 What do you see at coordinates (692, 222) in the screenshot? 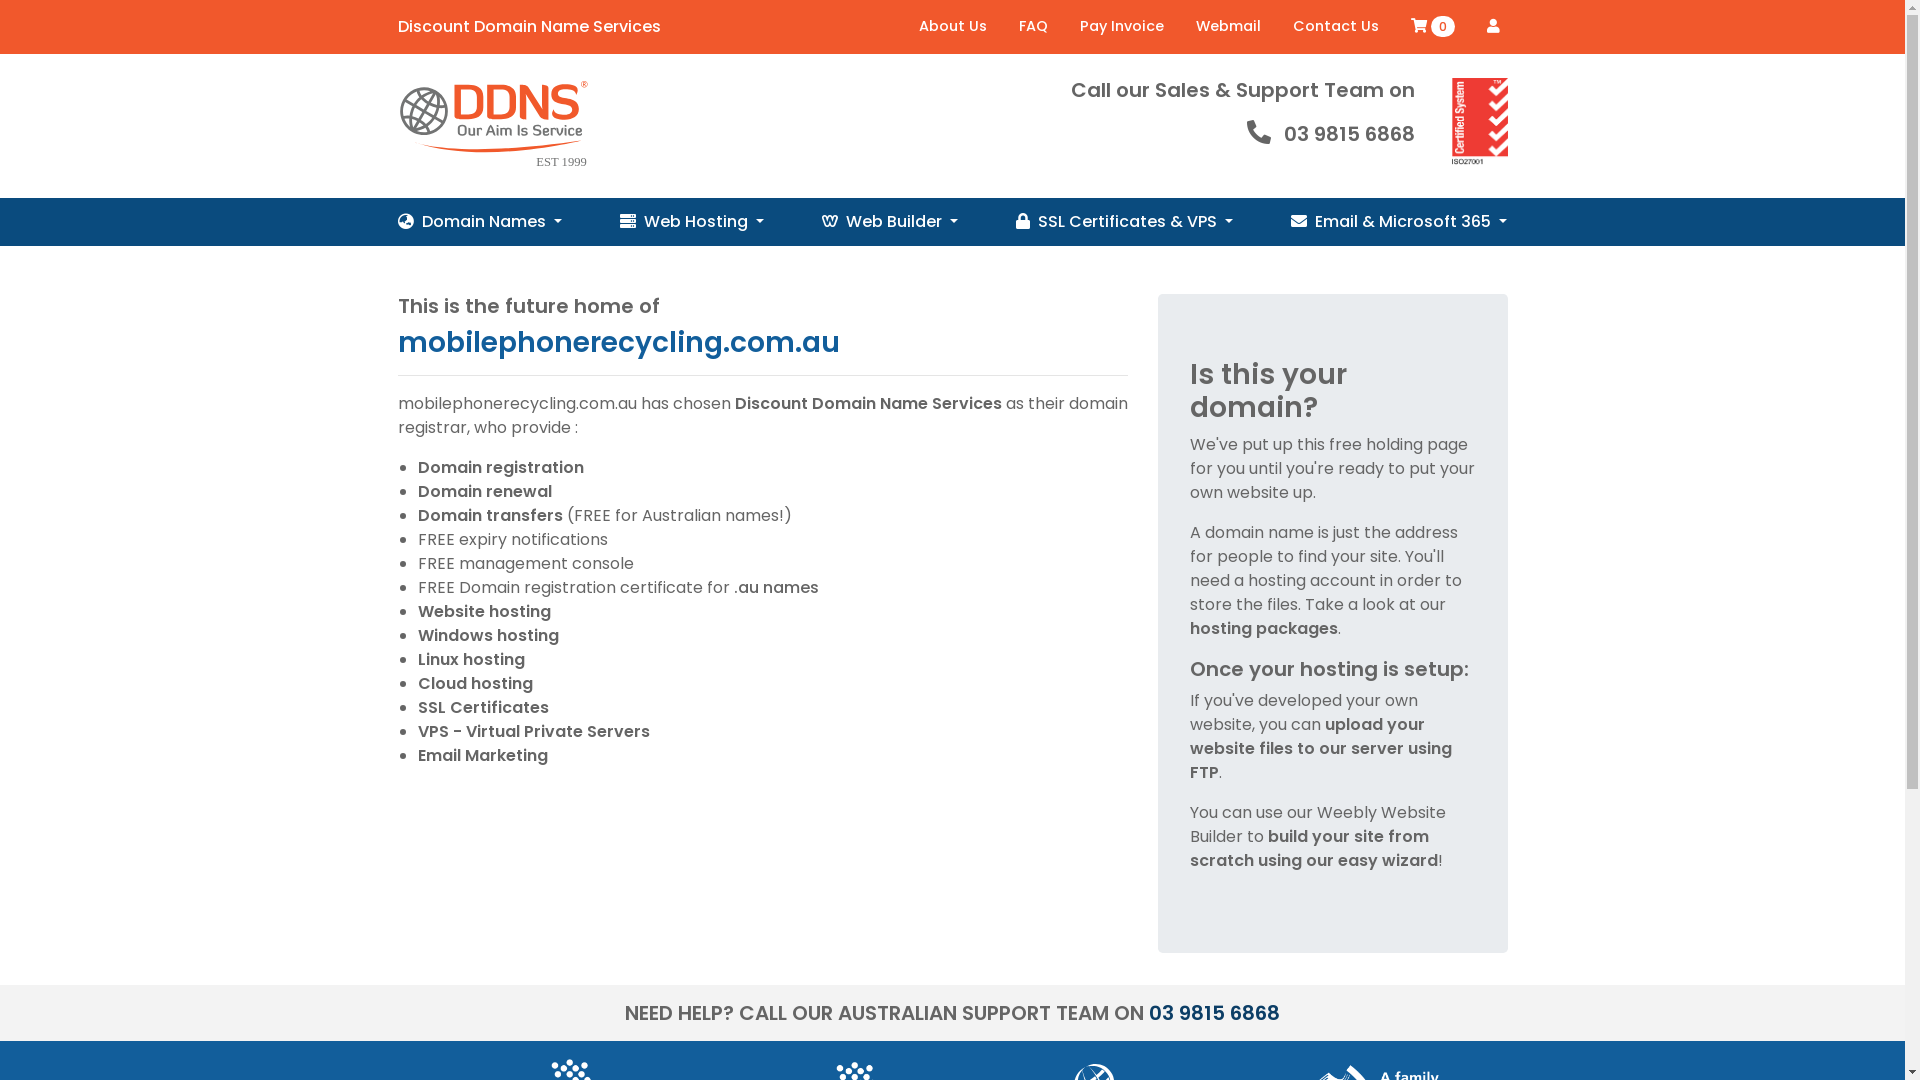
I see `Web Hosting` at bounding box center [692, 222].